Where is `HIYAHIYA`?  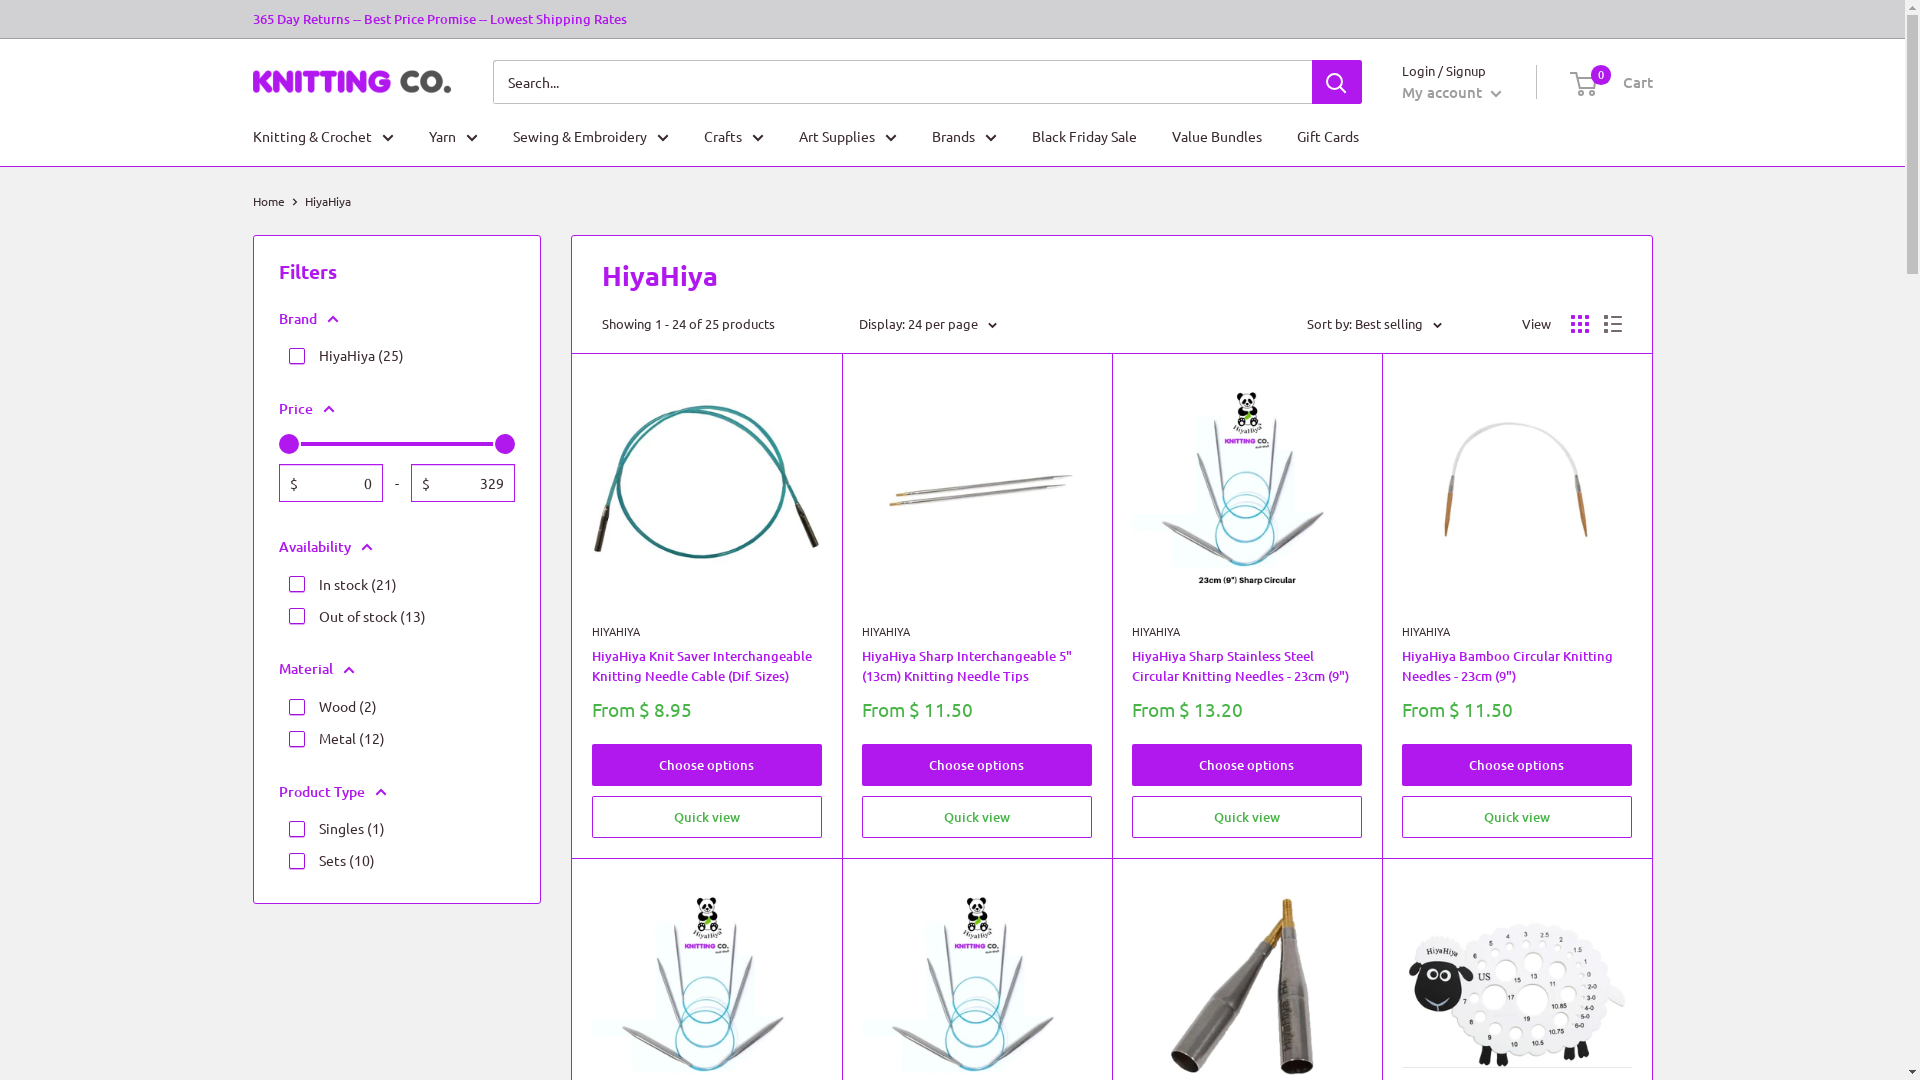
HIYAHIYA is located at coordinates (1517, 632).